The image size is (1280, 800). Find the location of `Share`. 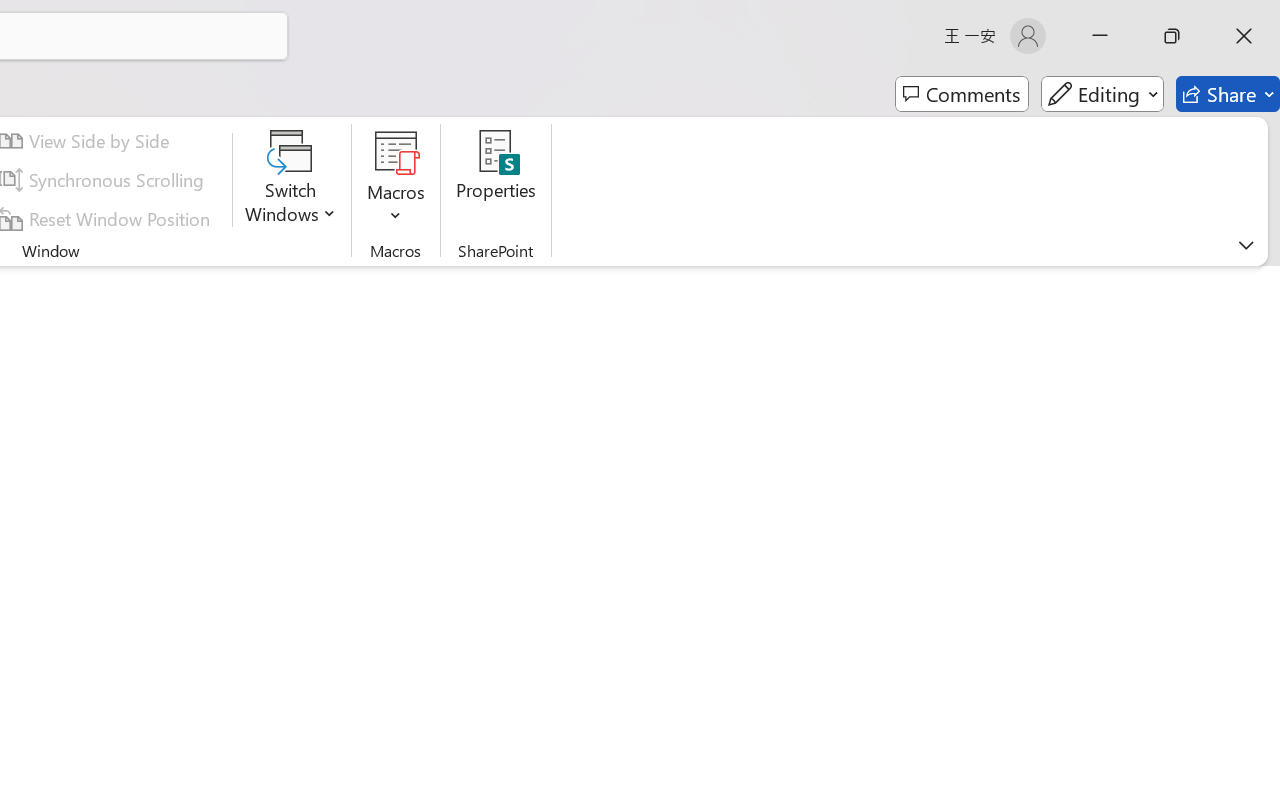

Share is located at coordinates (1228, 94).